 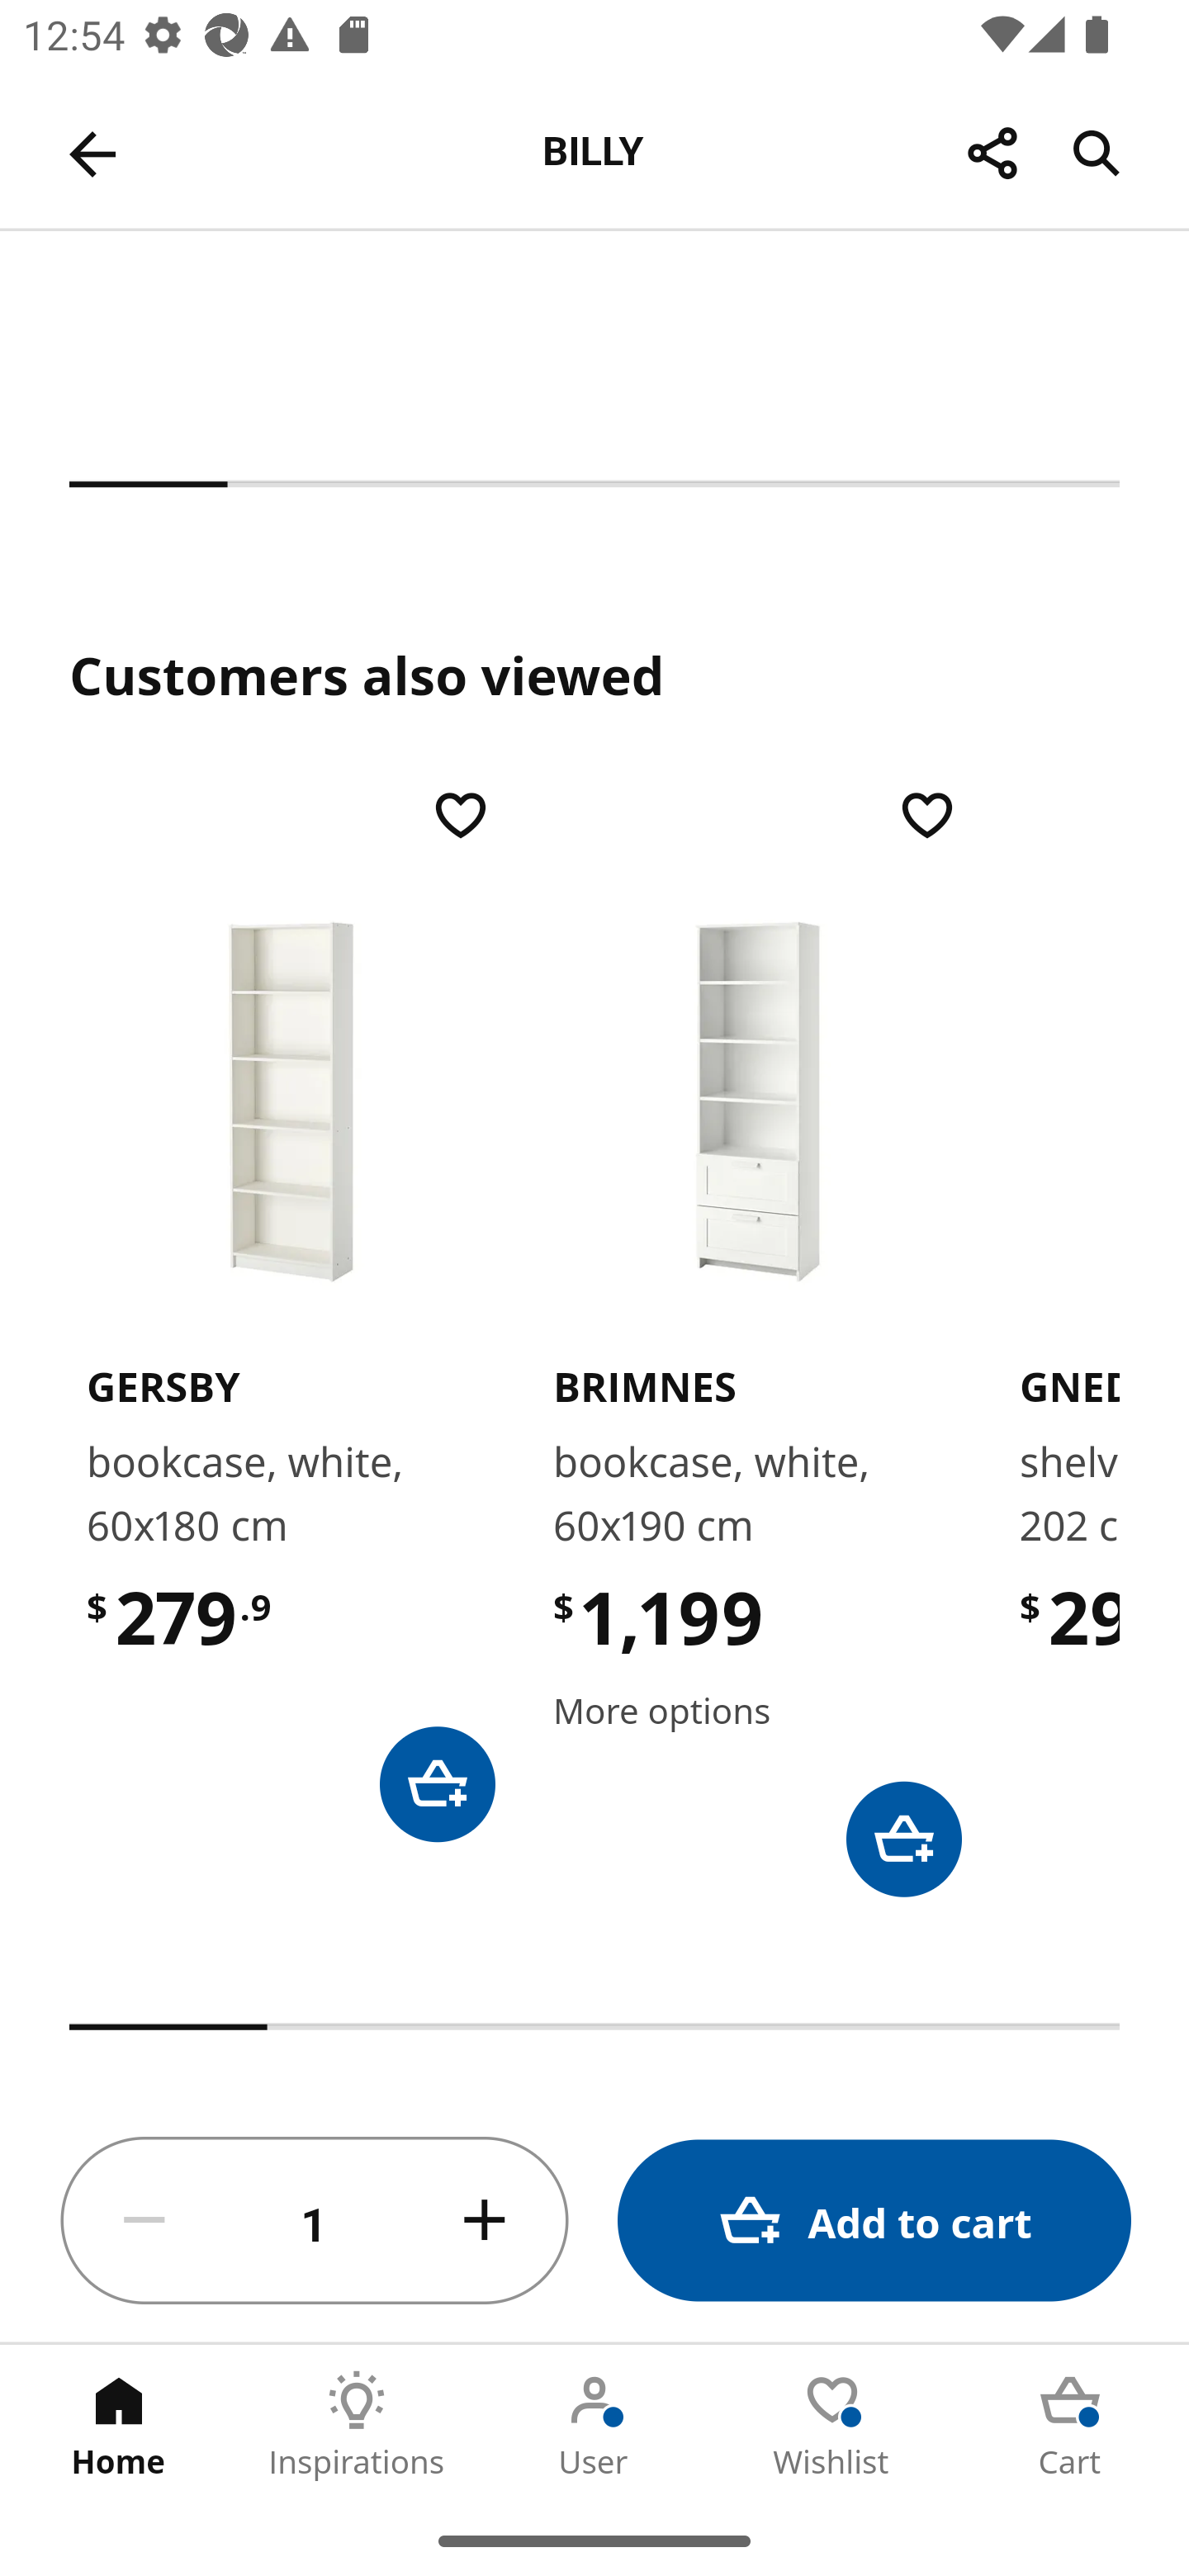 What do you see at coordinates (315, 2221) in the screenshot?
I see `1` at bounding box center [315, 2221].